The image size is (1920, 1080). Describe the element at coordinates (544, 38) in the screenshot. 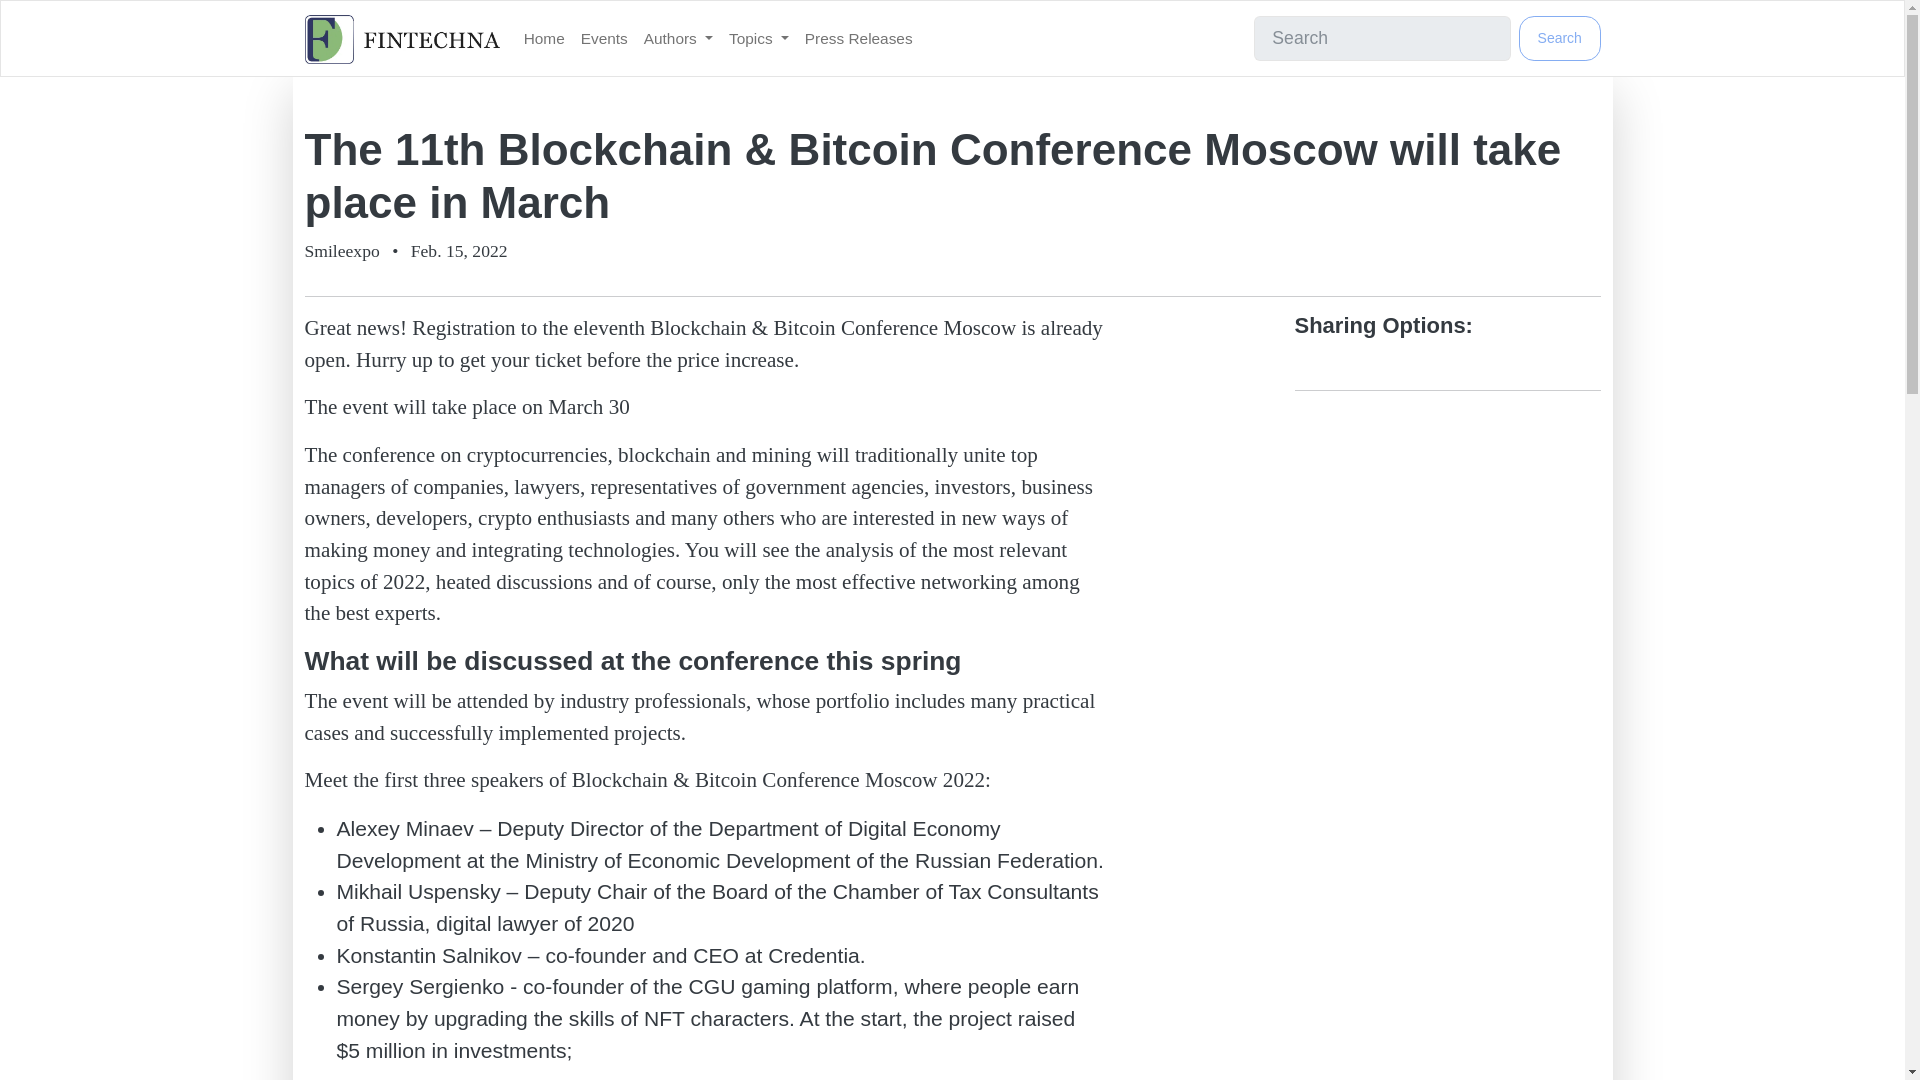

I see `Home` at that location.